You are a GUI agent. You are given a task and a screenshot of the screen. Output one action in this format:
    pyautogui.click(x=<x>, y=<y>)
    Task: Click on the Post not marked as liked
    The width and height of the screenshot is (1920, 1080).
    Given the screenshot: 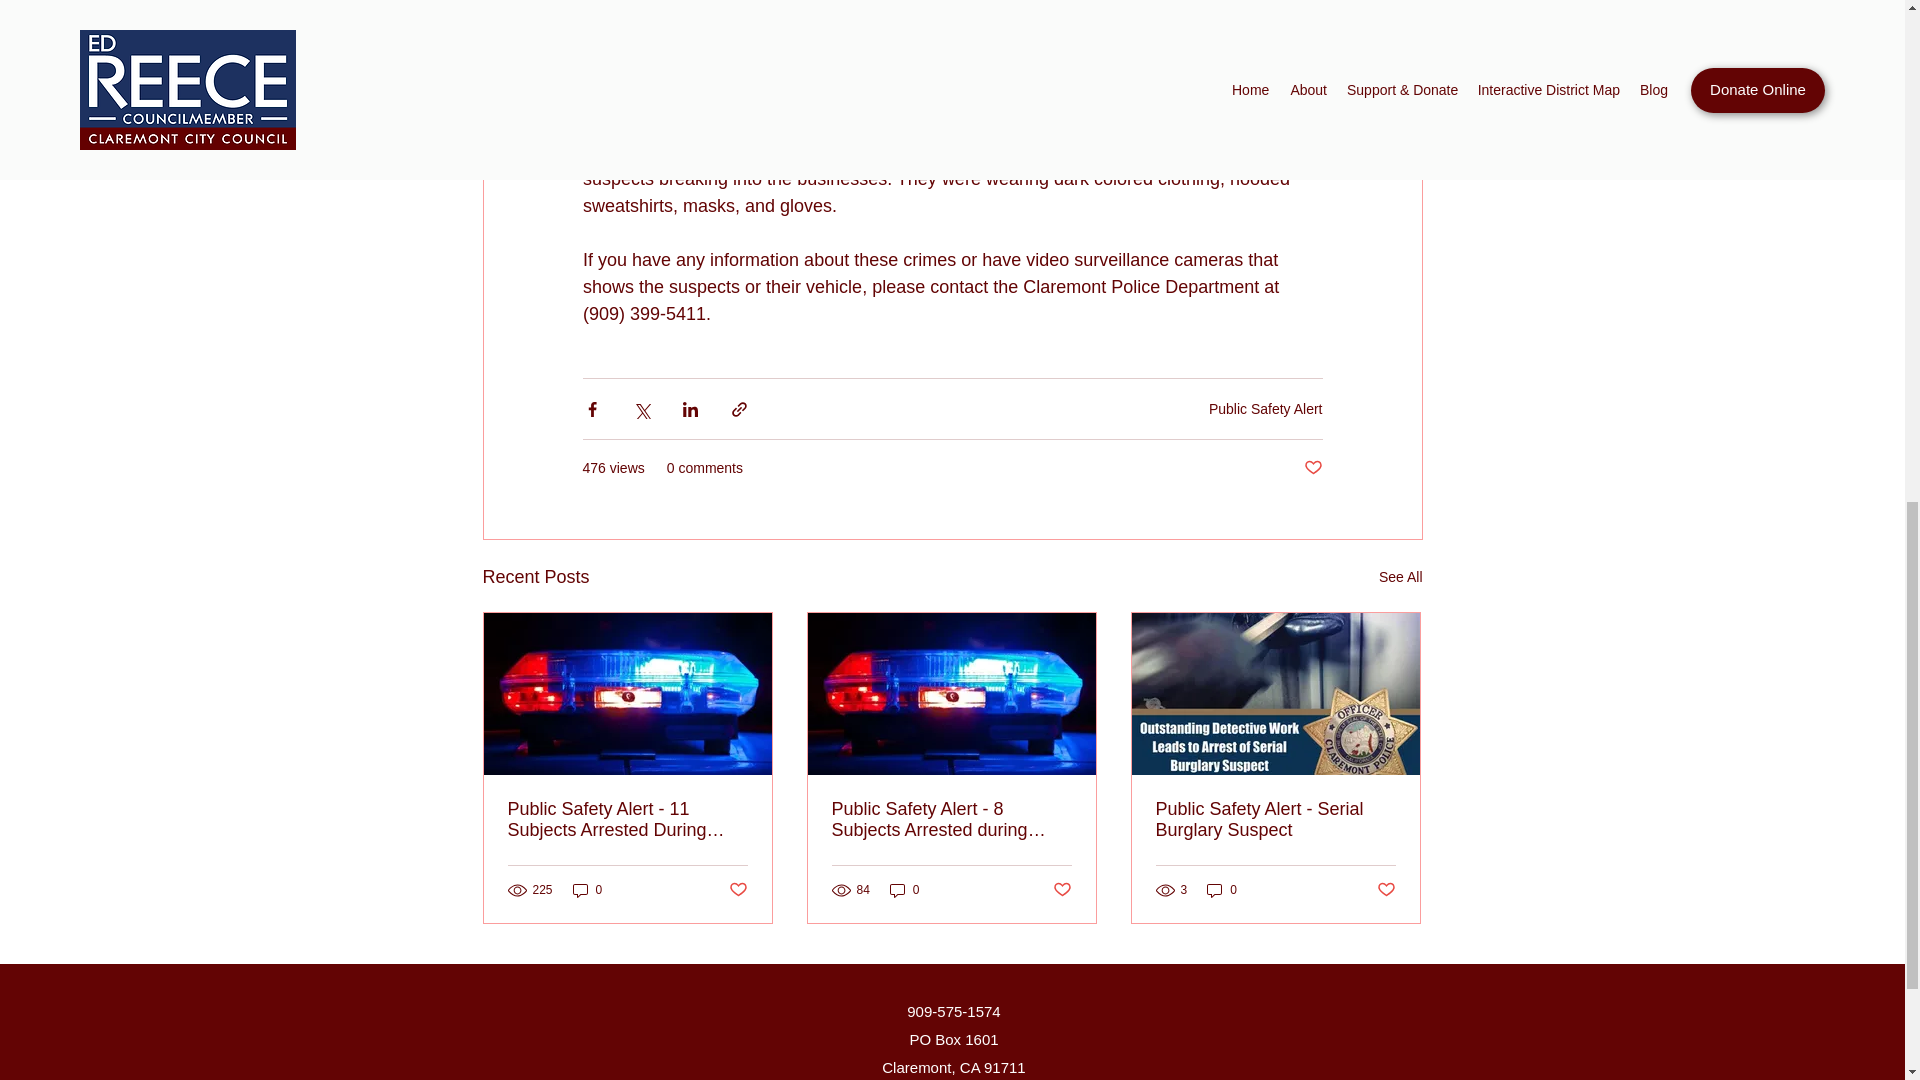 What is the action you would take?
    pyautogui.click(x=1386, y=890)
    